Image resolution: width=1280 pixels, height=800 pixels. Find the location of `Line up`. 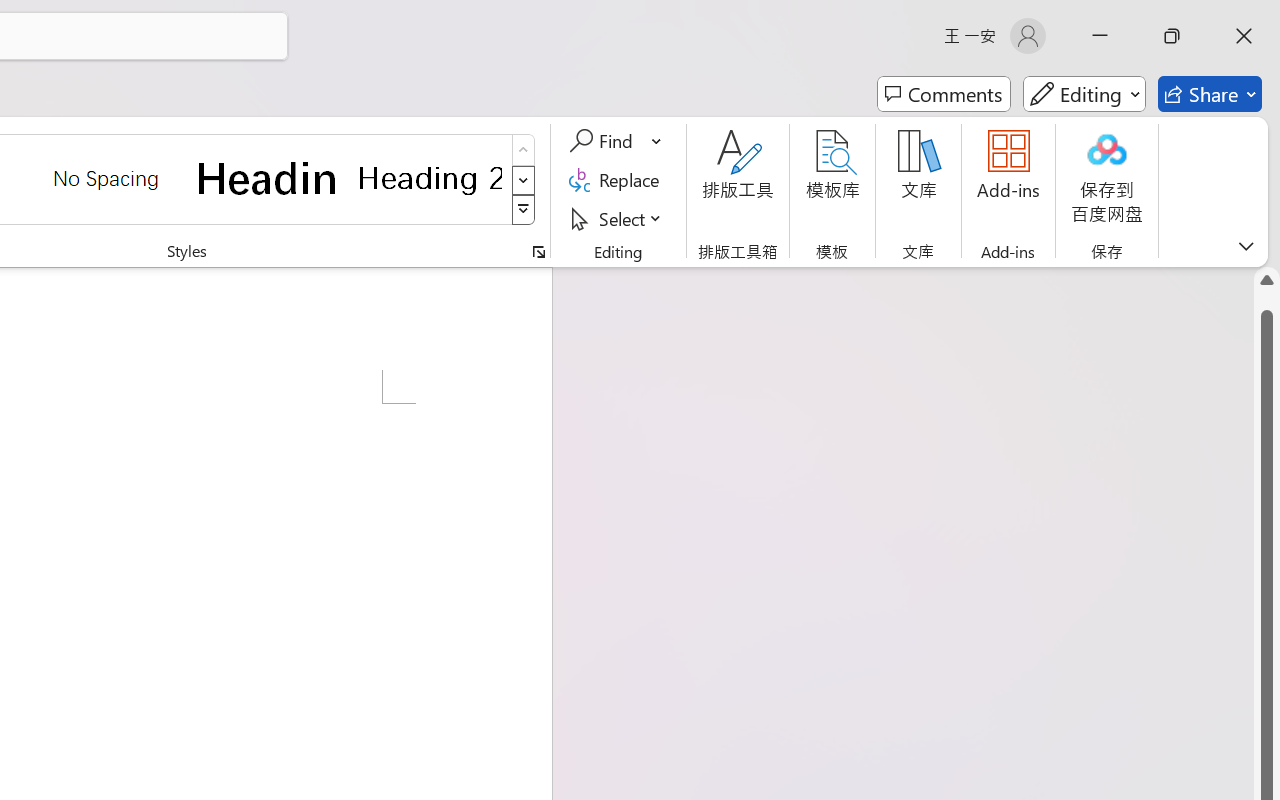

Line up is located at coordinates (1267, 280).